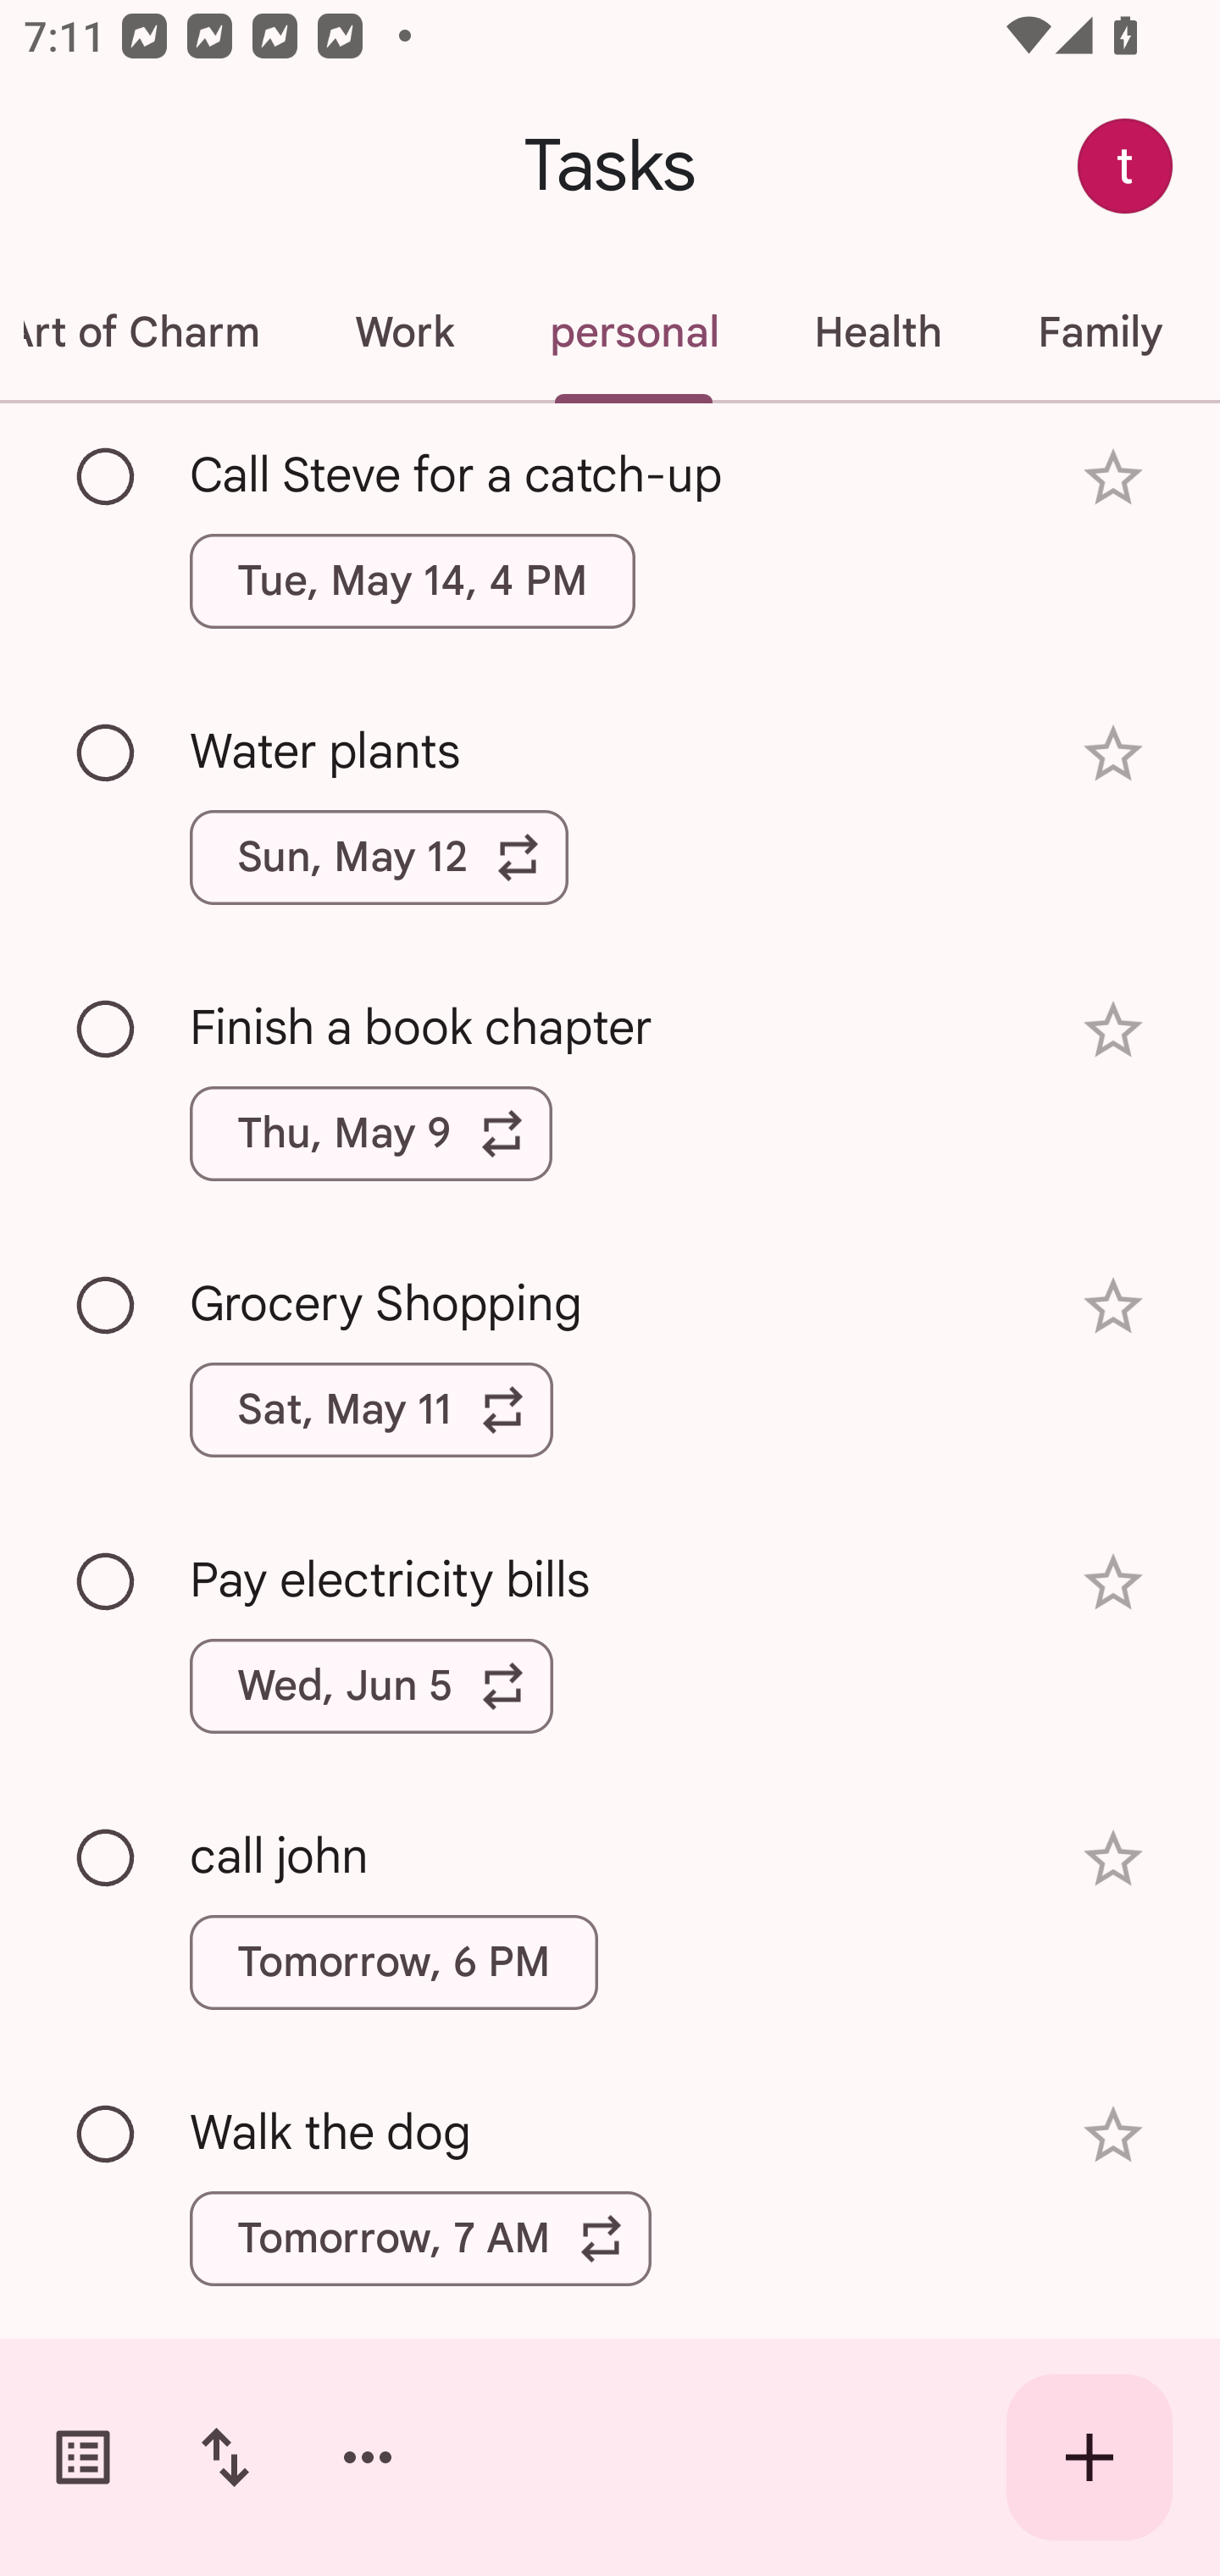 This screenshot has height=2576, width=1220. What do you see at coordinates (1113, 752) in the screenshot?
I see `Add star` at bounding box center [1113, 752].